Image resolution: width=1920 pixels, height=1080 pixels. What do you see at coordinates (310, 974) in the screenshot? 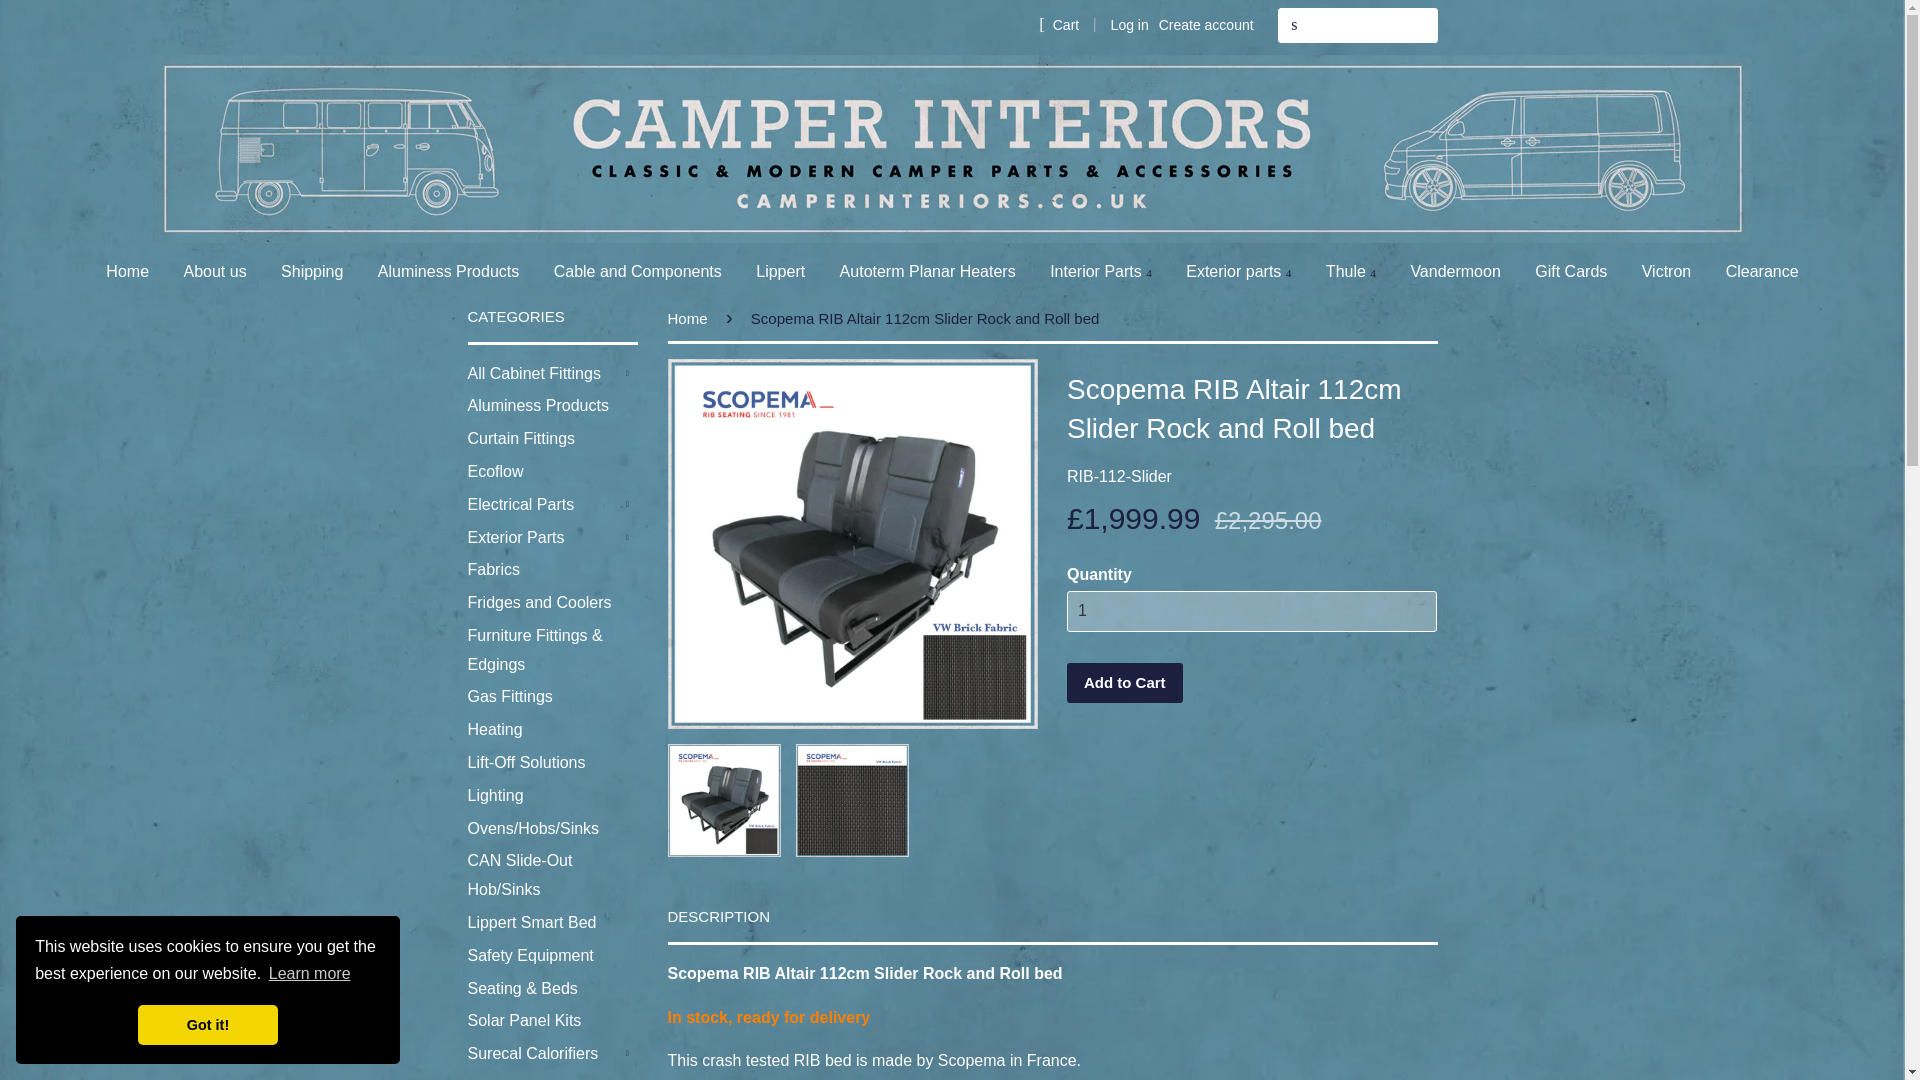
I see `Learn more` at bounding box center [310, 974].